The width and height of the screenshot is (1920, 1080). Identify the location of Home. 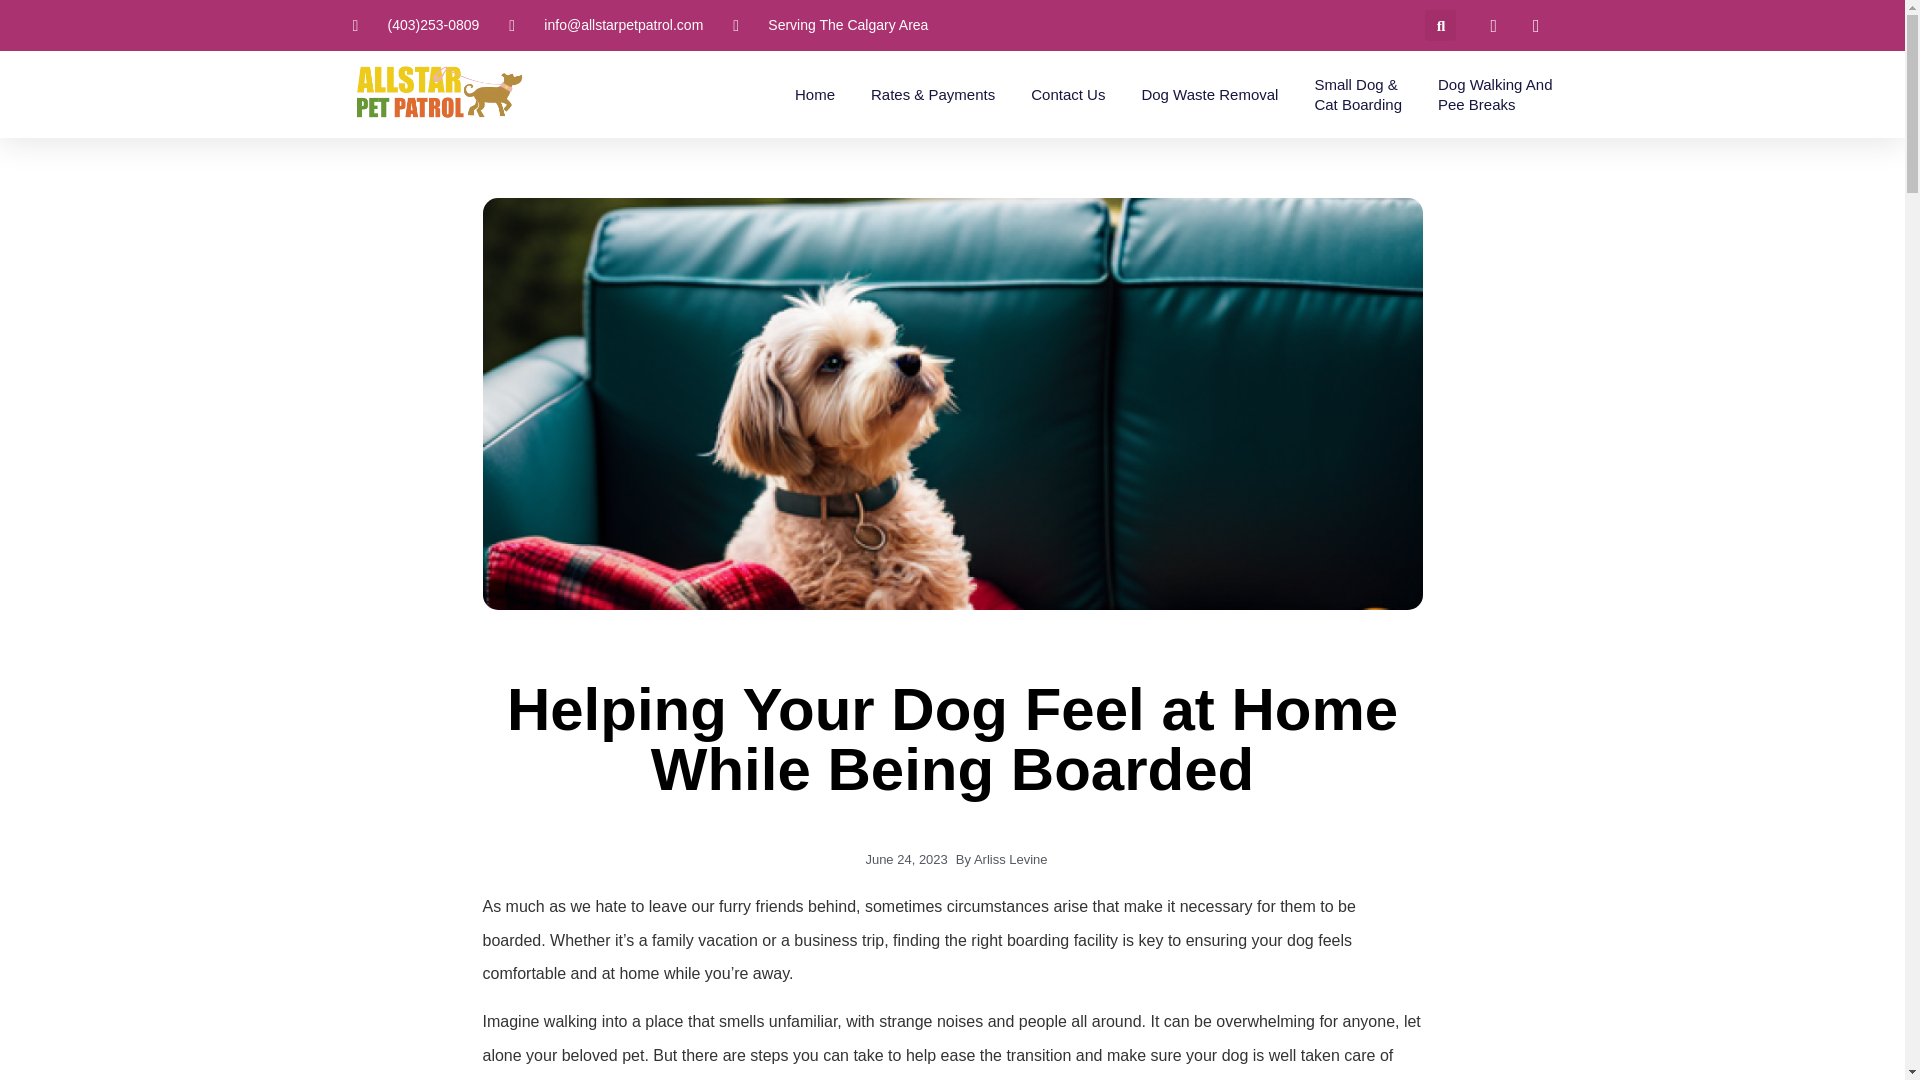
(1496, 94).